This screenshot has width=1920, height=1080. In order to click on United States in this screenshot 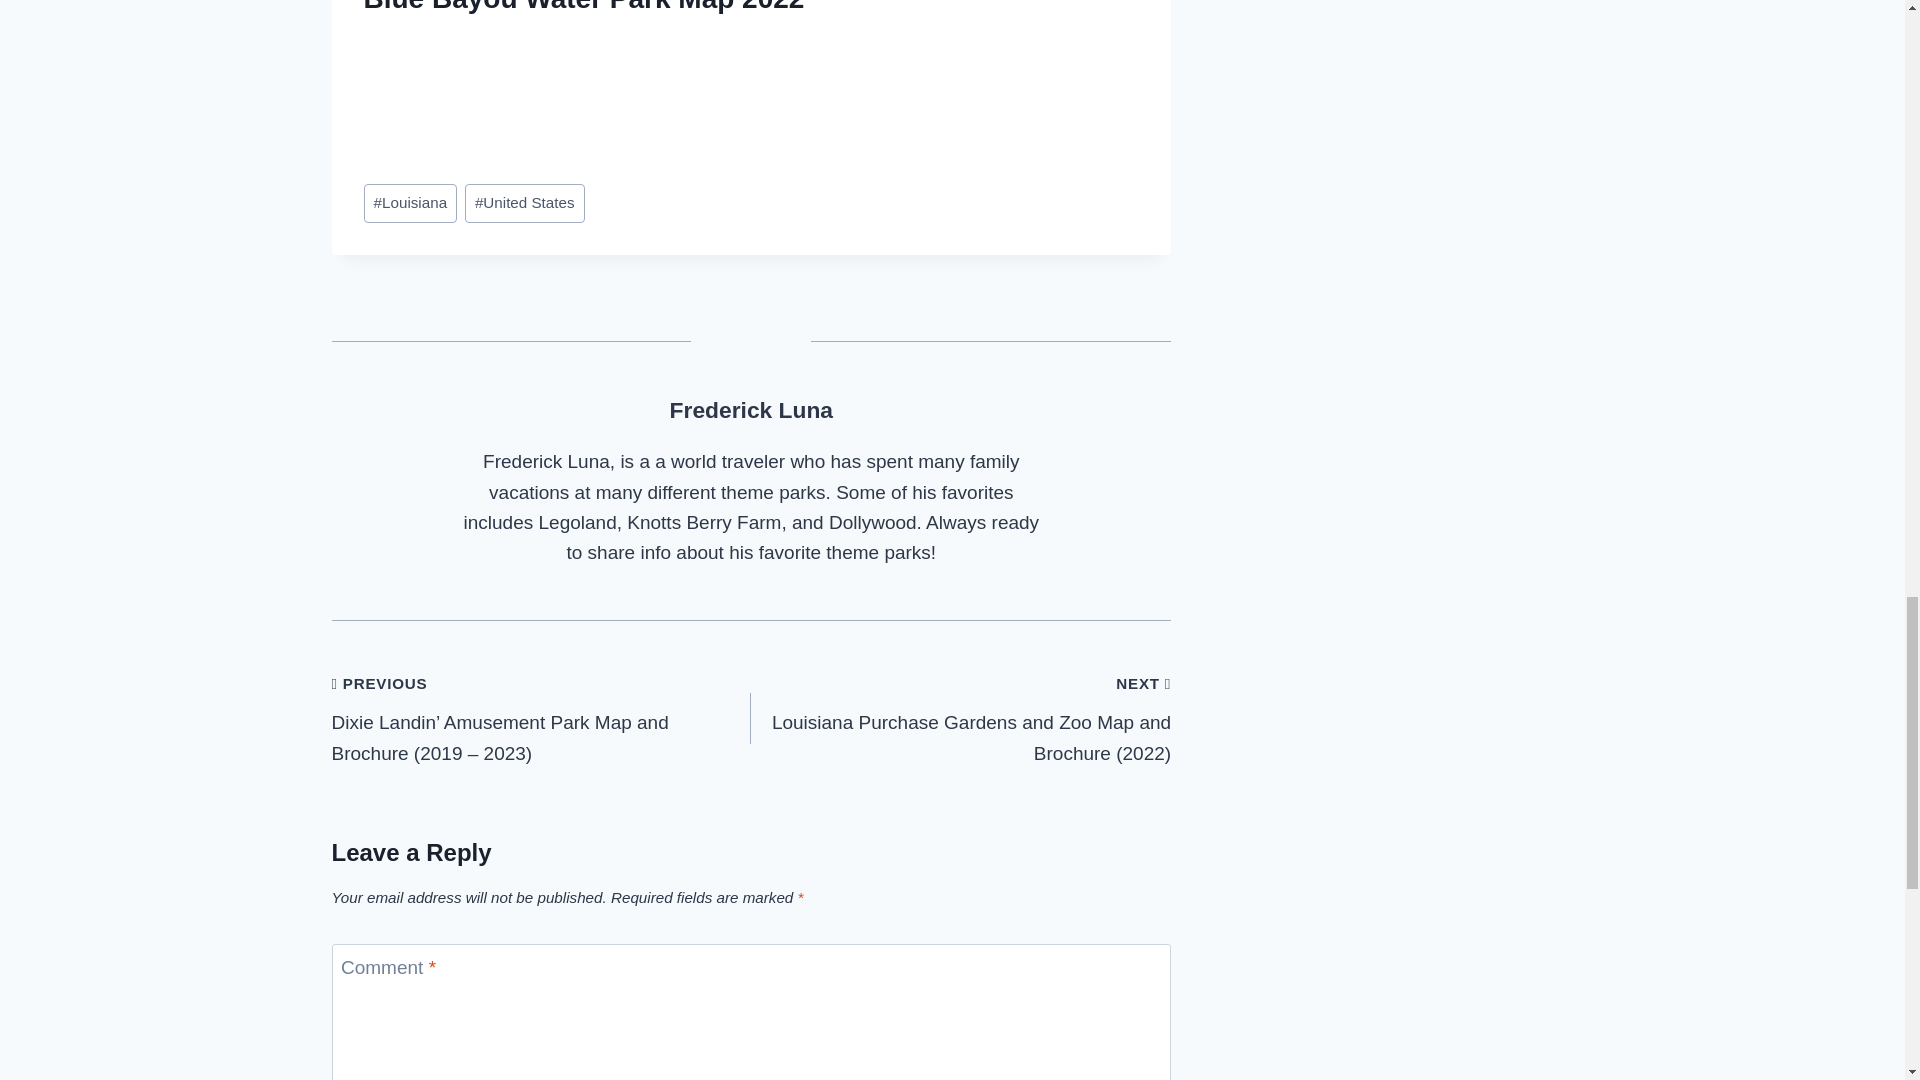, I will do `click(524, 202)`.